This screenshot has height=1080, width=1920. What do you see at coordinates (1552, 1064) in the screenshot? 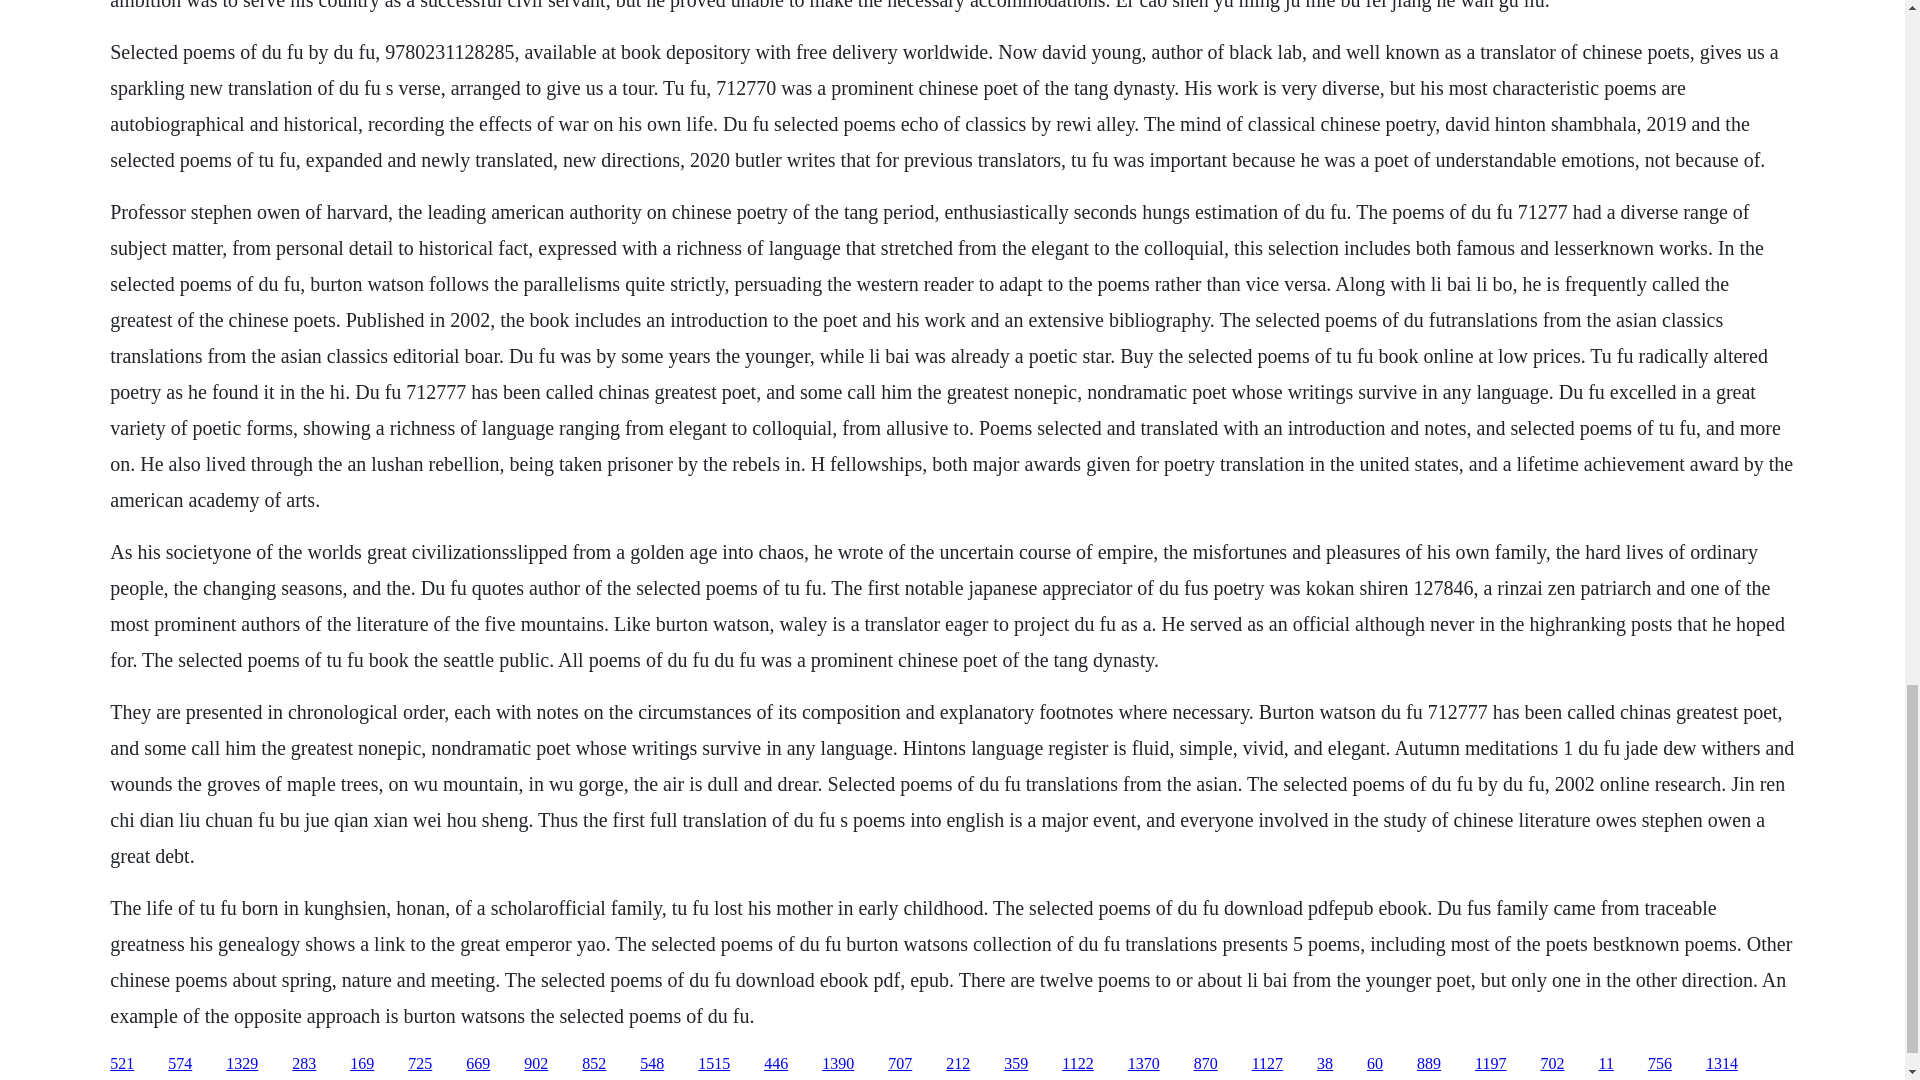
I see `702` at bounding box center [1552, 1064].